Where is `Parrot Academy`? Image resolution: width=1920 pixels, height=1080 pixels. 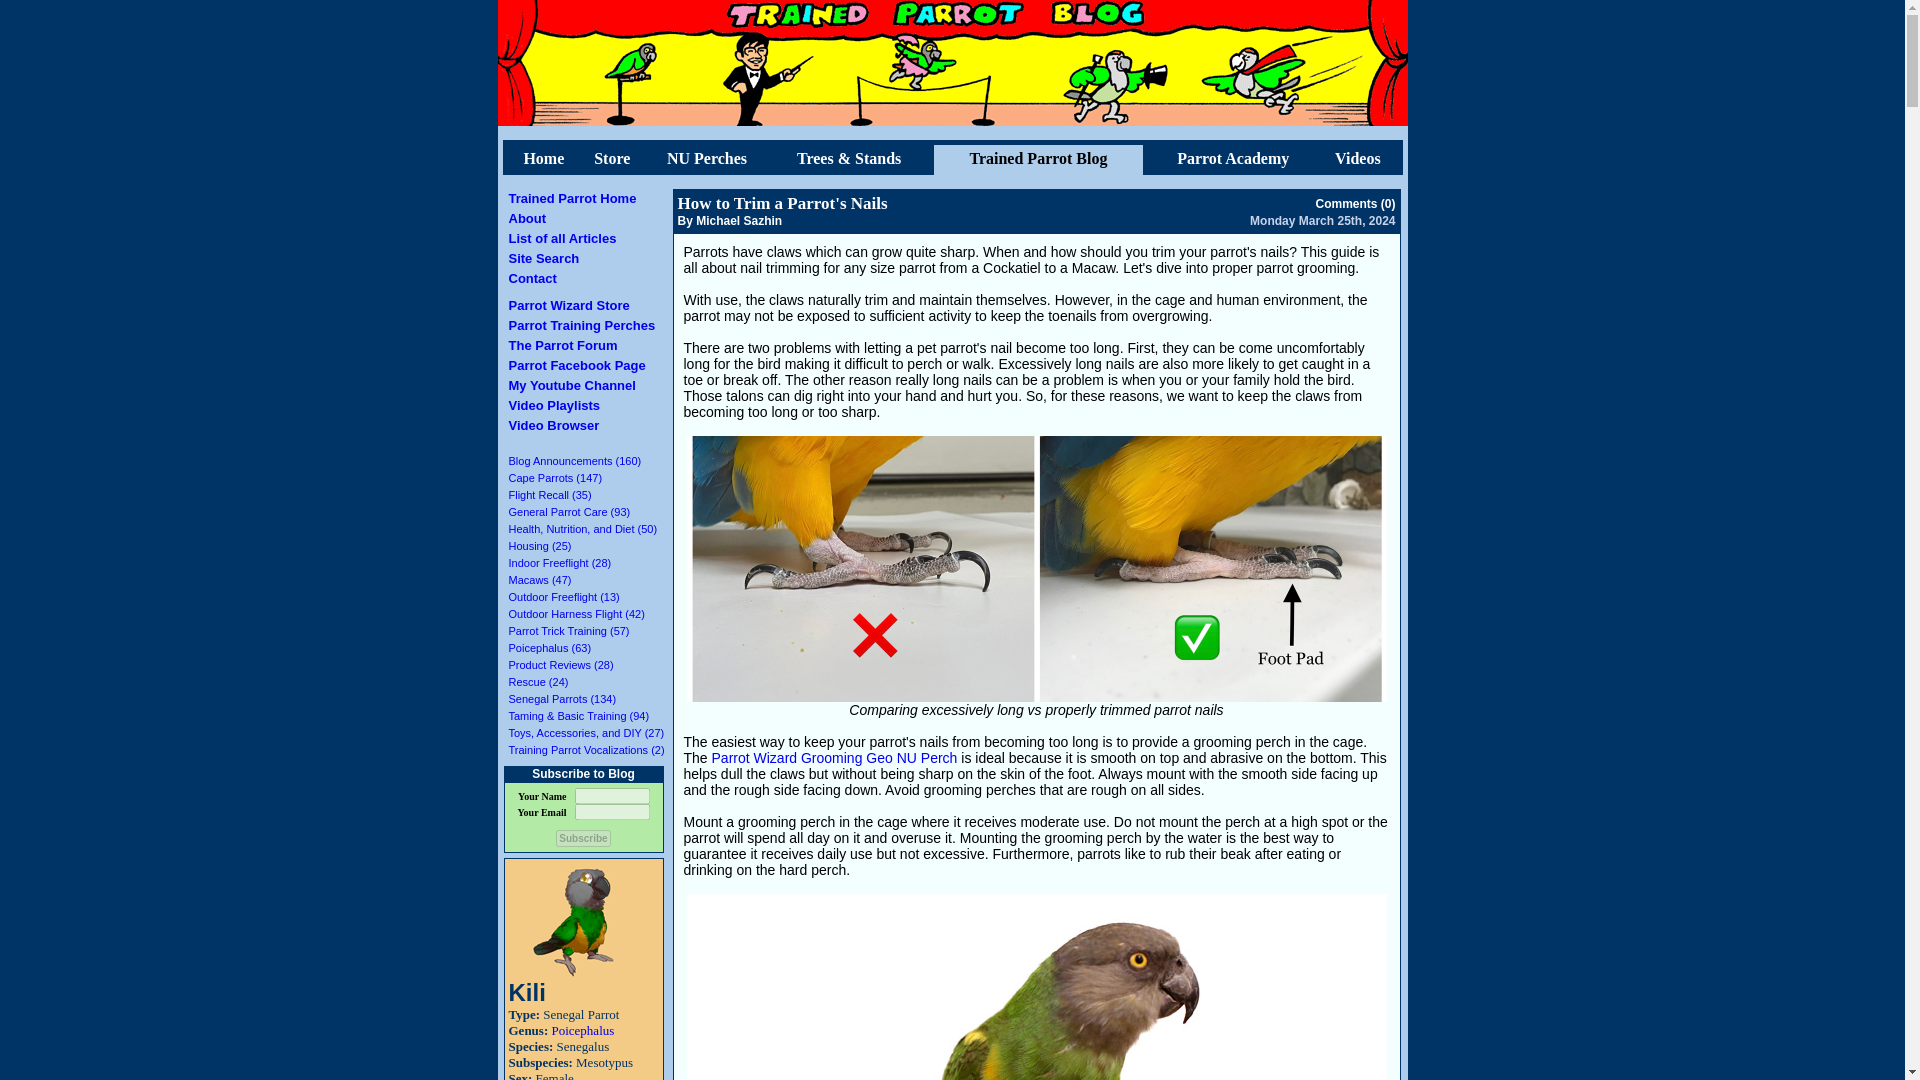 Parrot Academy is located at coordinates (1232, 158).